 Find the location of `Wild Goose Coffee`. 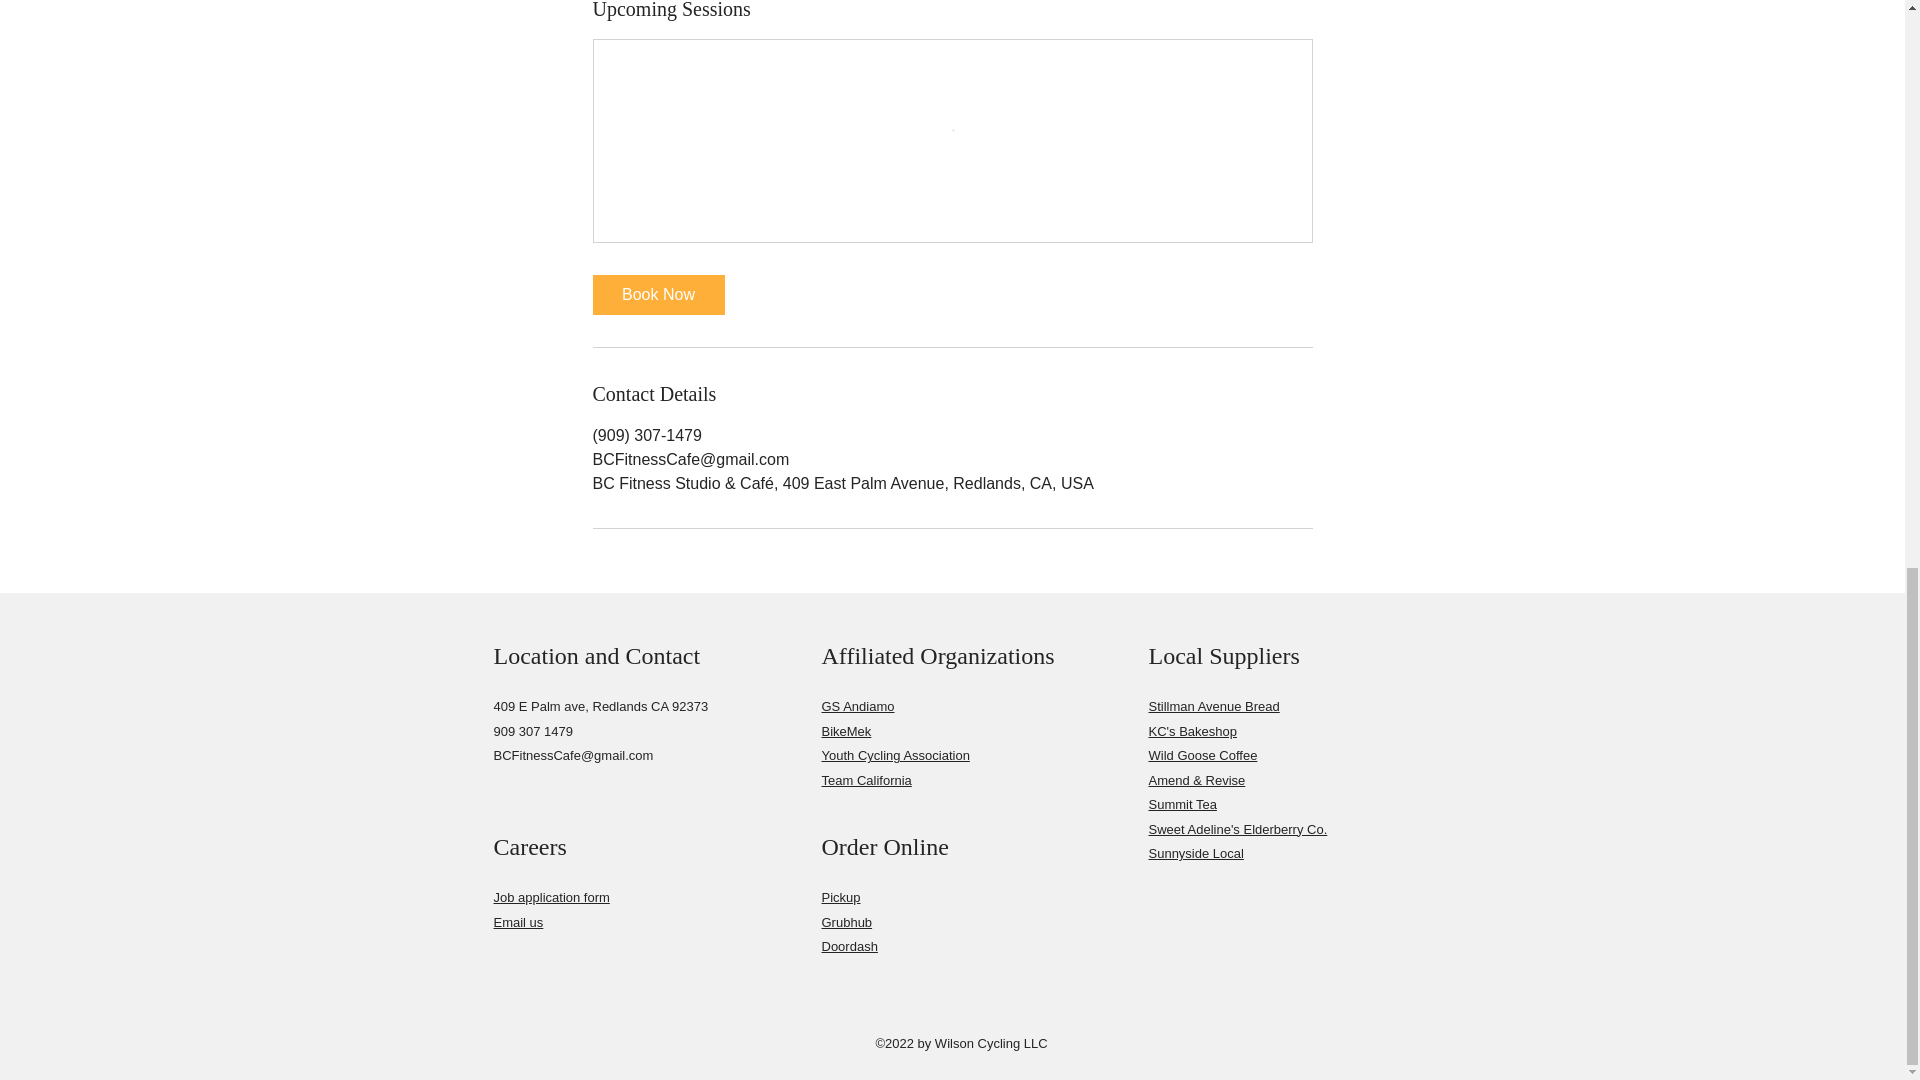

Wild Goose Coffee is located at coordinates (1202, 755).